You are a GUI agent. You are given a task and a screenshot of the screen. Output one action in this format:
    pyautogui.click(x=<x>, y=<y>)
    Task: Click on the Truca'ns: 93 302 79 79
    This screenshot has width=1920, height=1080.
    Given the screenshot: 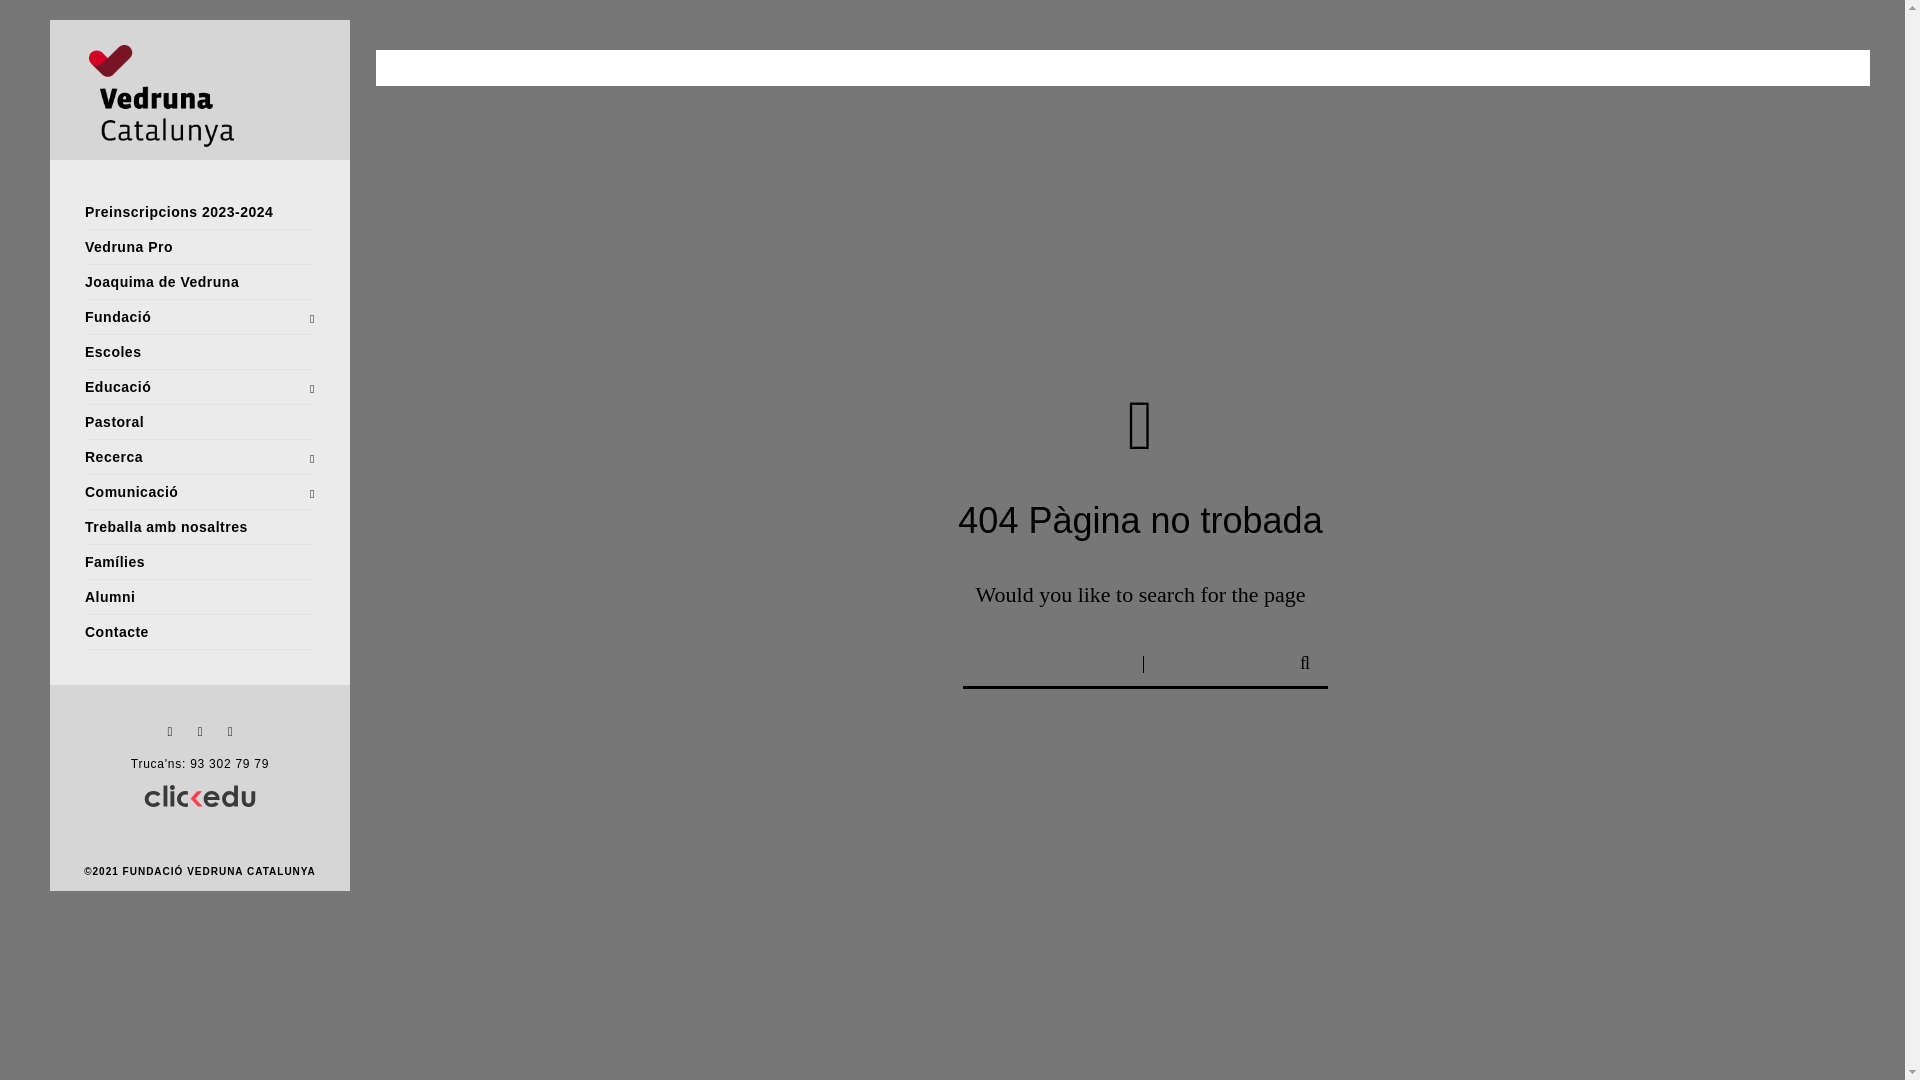 What is the action you would take?
    pyautogui.click(x=200, y=764)
    